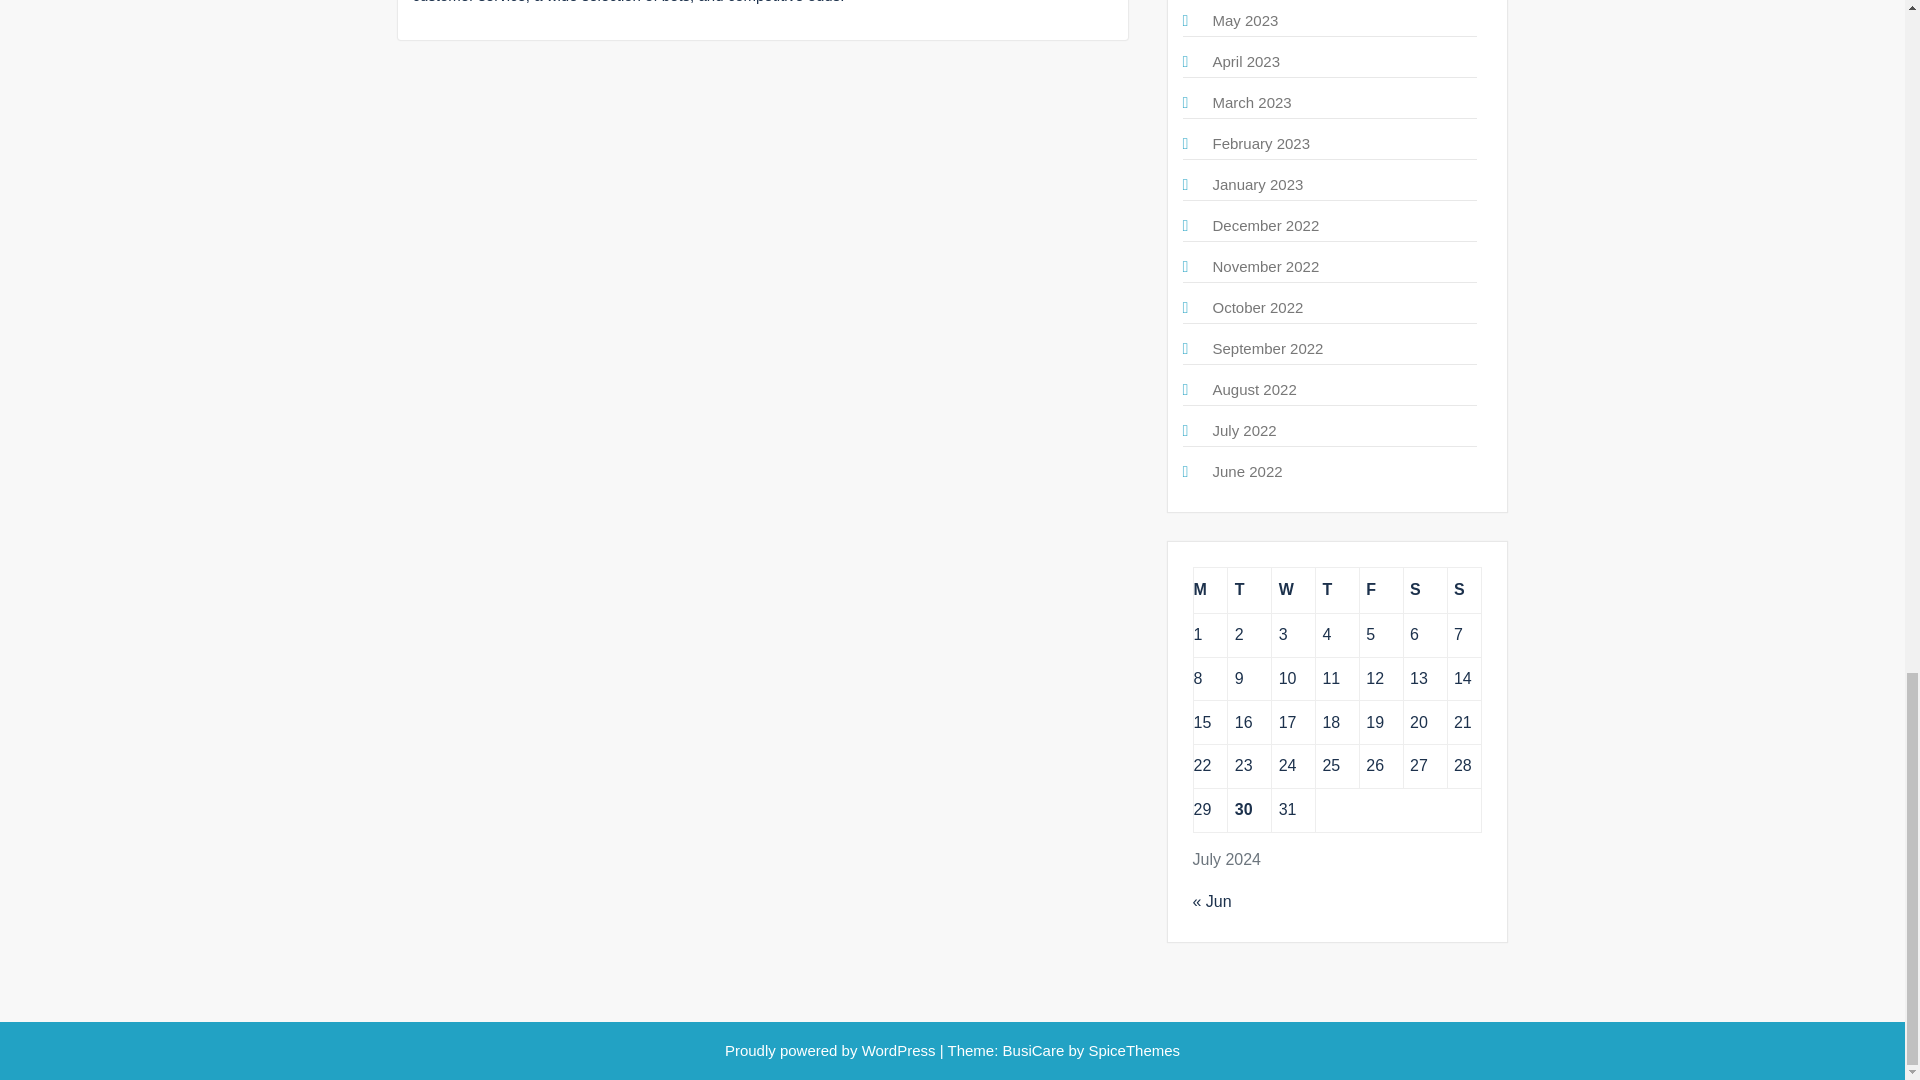 This screenshot has width=1920, height=1080. What do you see at coordinates (1260, 144) in the screenshot?
I see `February 2023` at bounding box center [1260, 144].